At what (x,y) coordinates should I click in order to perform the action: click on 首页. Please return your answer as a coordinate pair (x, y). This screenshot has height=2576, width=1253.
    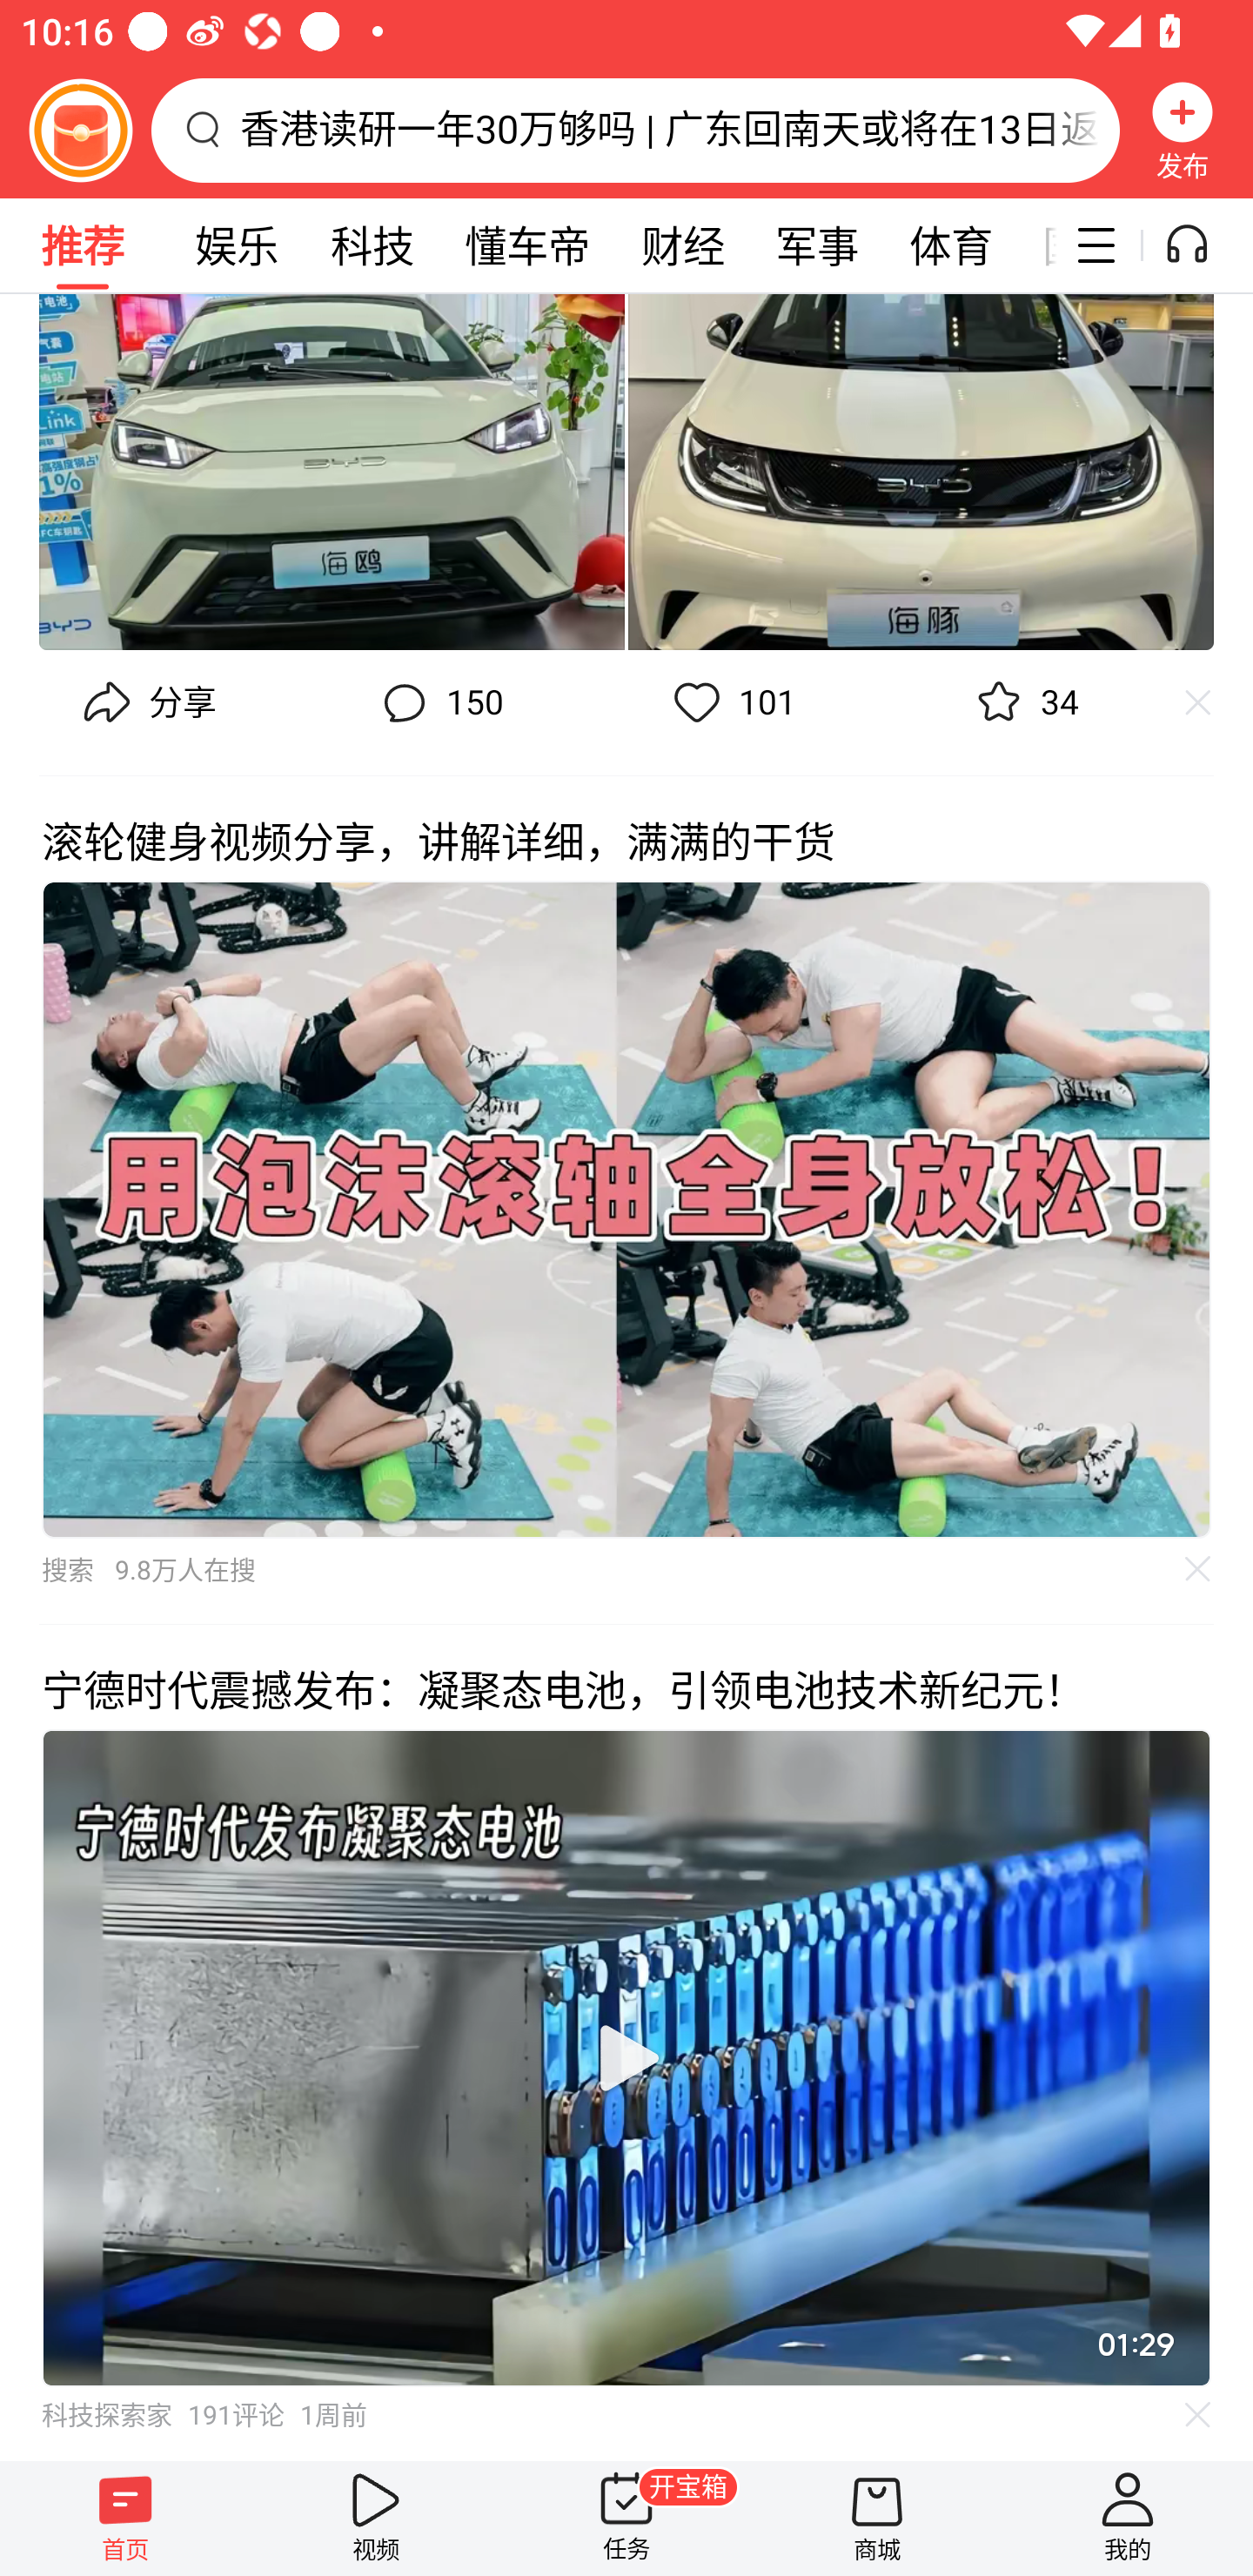
    Looking at the image, I should click on (125, 2518).